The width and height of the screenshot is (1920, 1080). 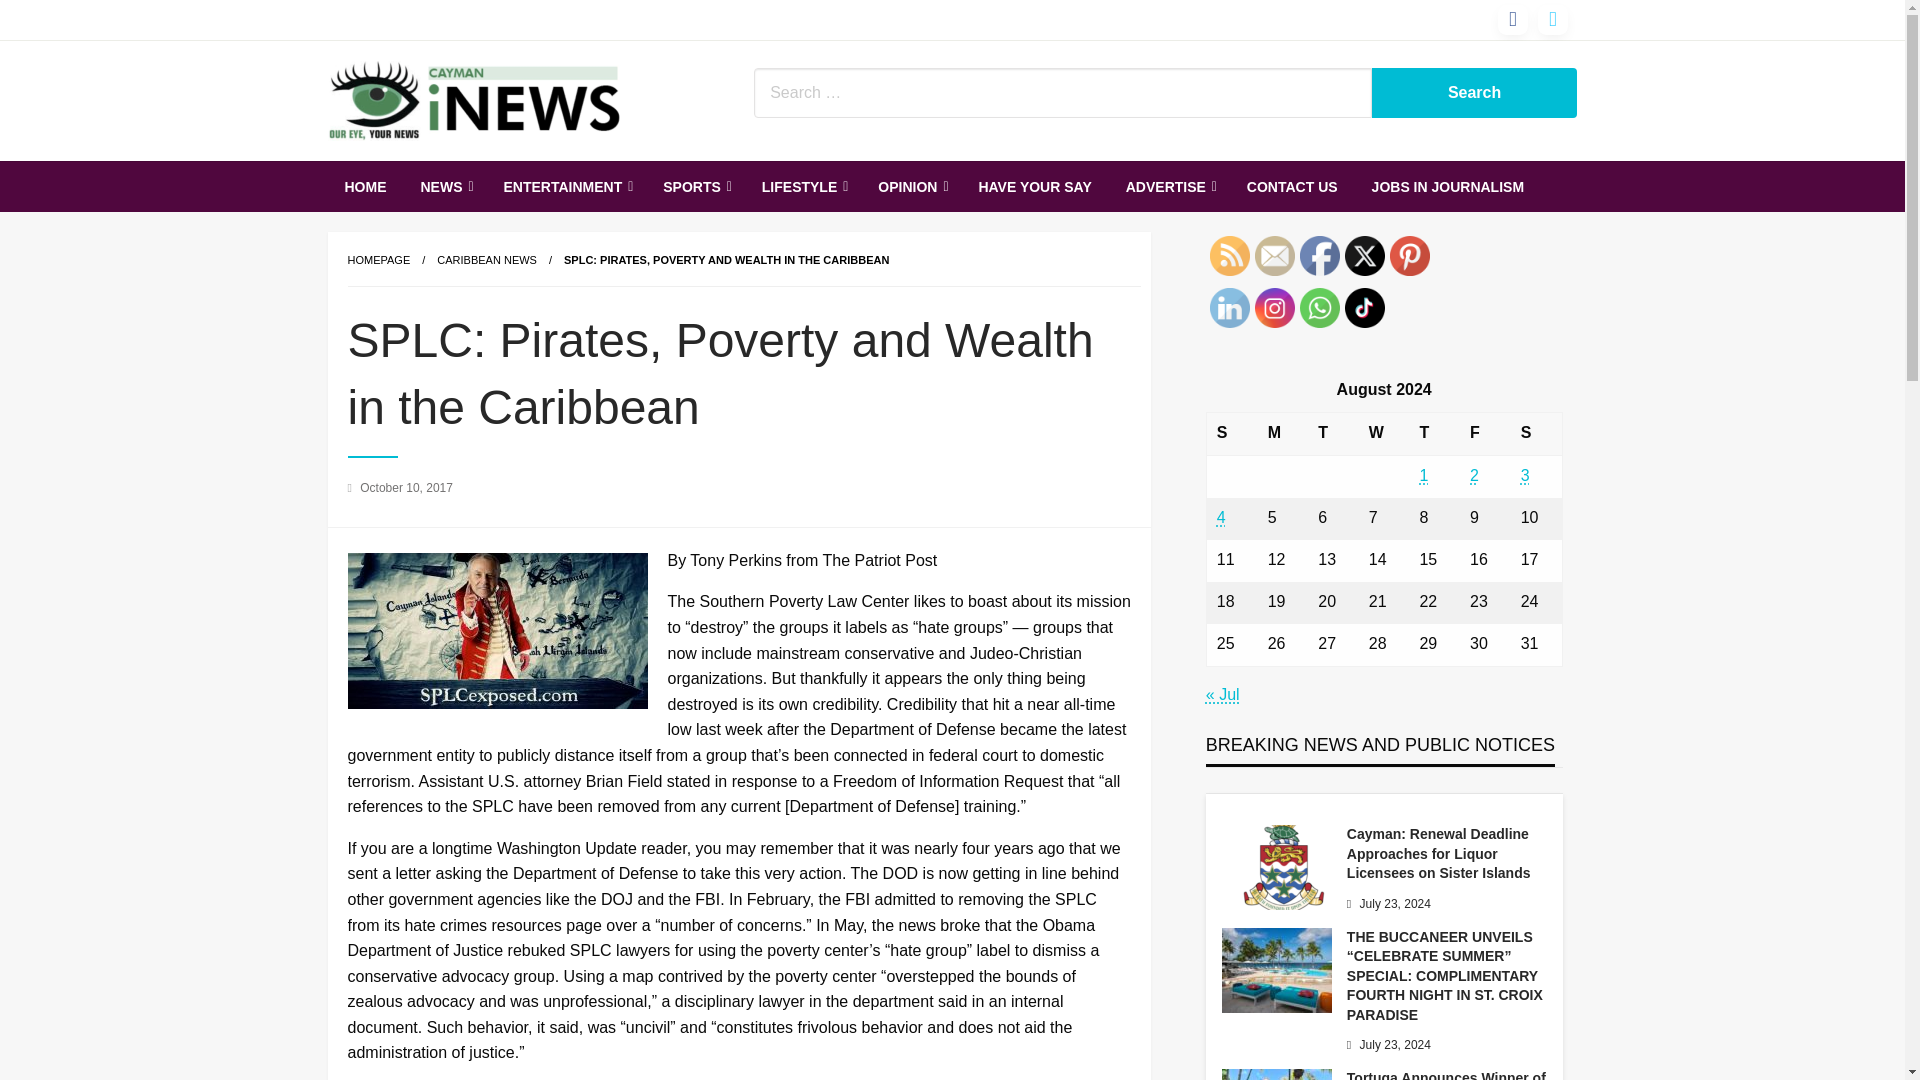 I want to click on Jobs in Journalism on Jooble, so click(x=1448, y=186).